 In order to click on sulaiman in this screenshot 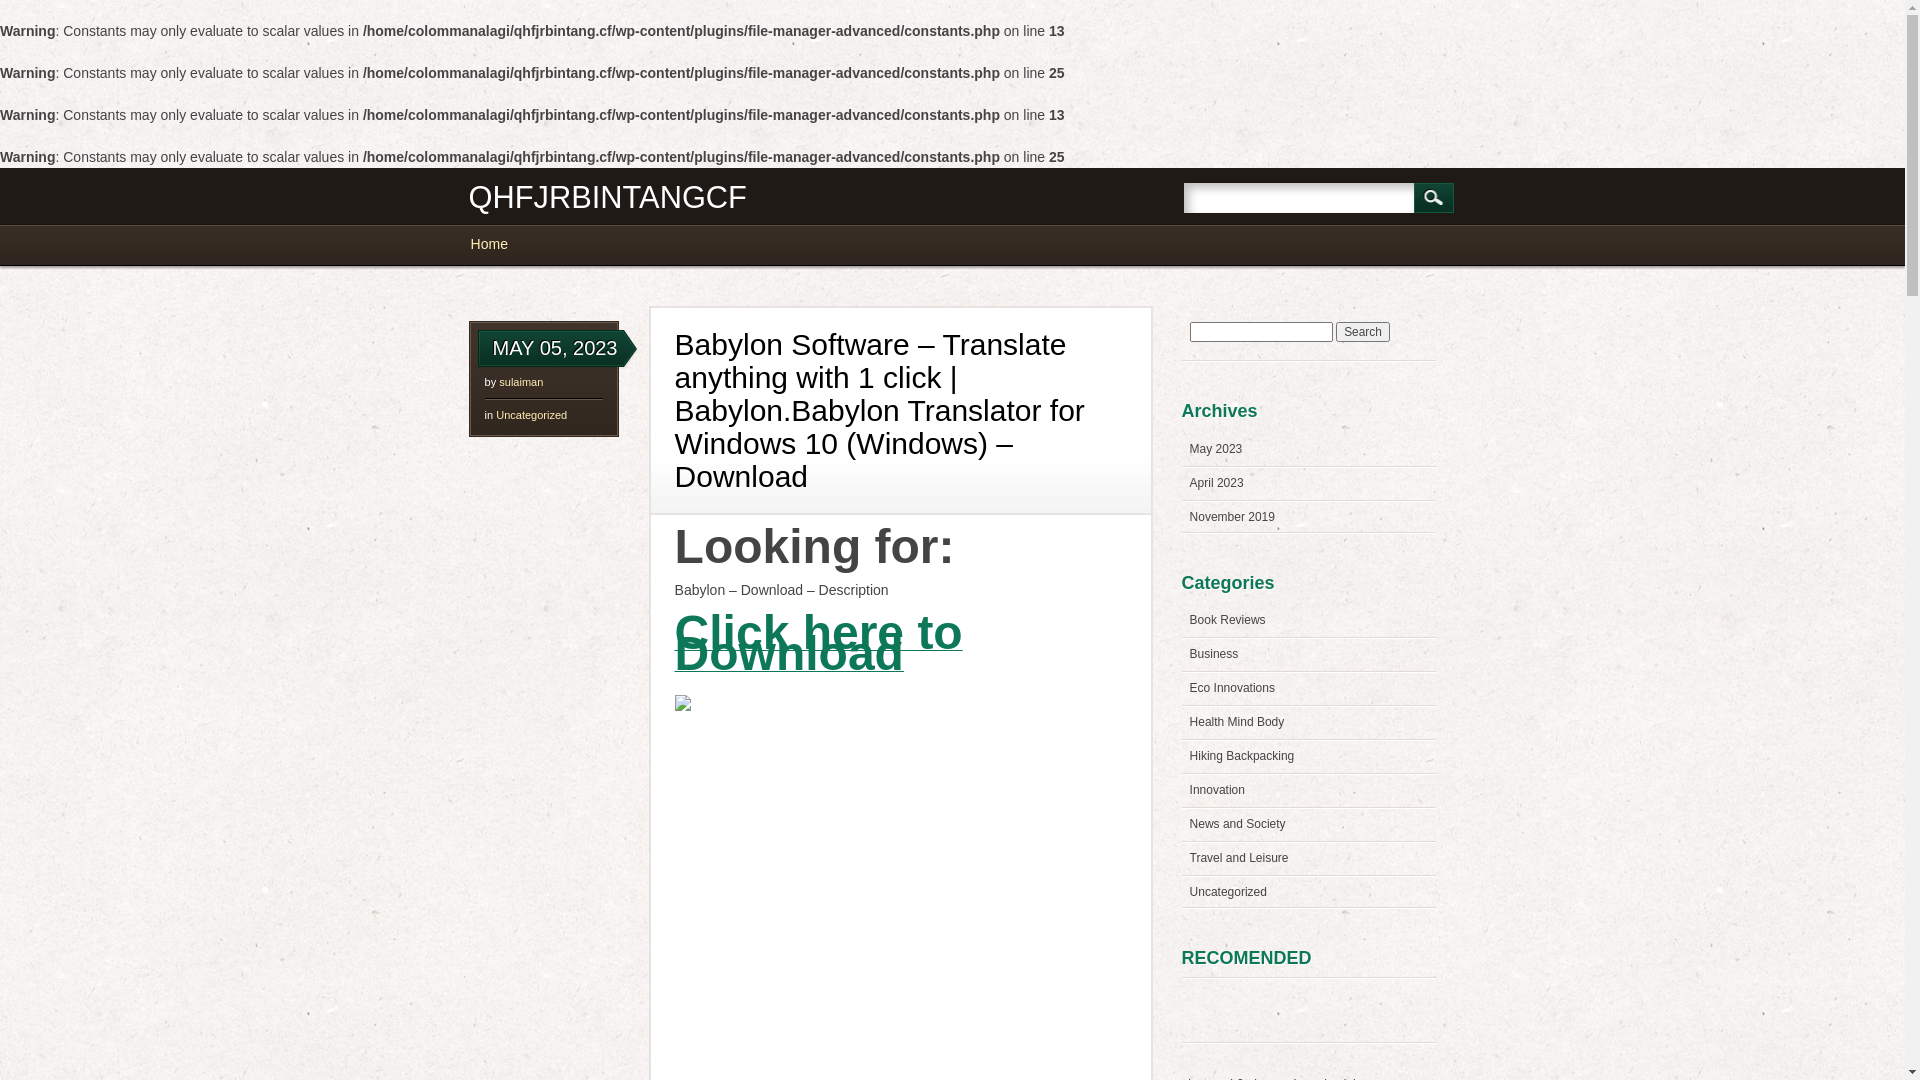, I will do `click(521, 382)`.